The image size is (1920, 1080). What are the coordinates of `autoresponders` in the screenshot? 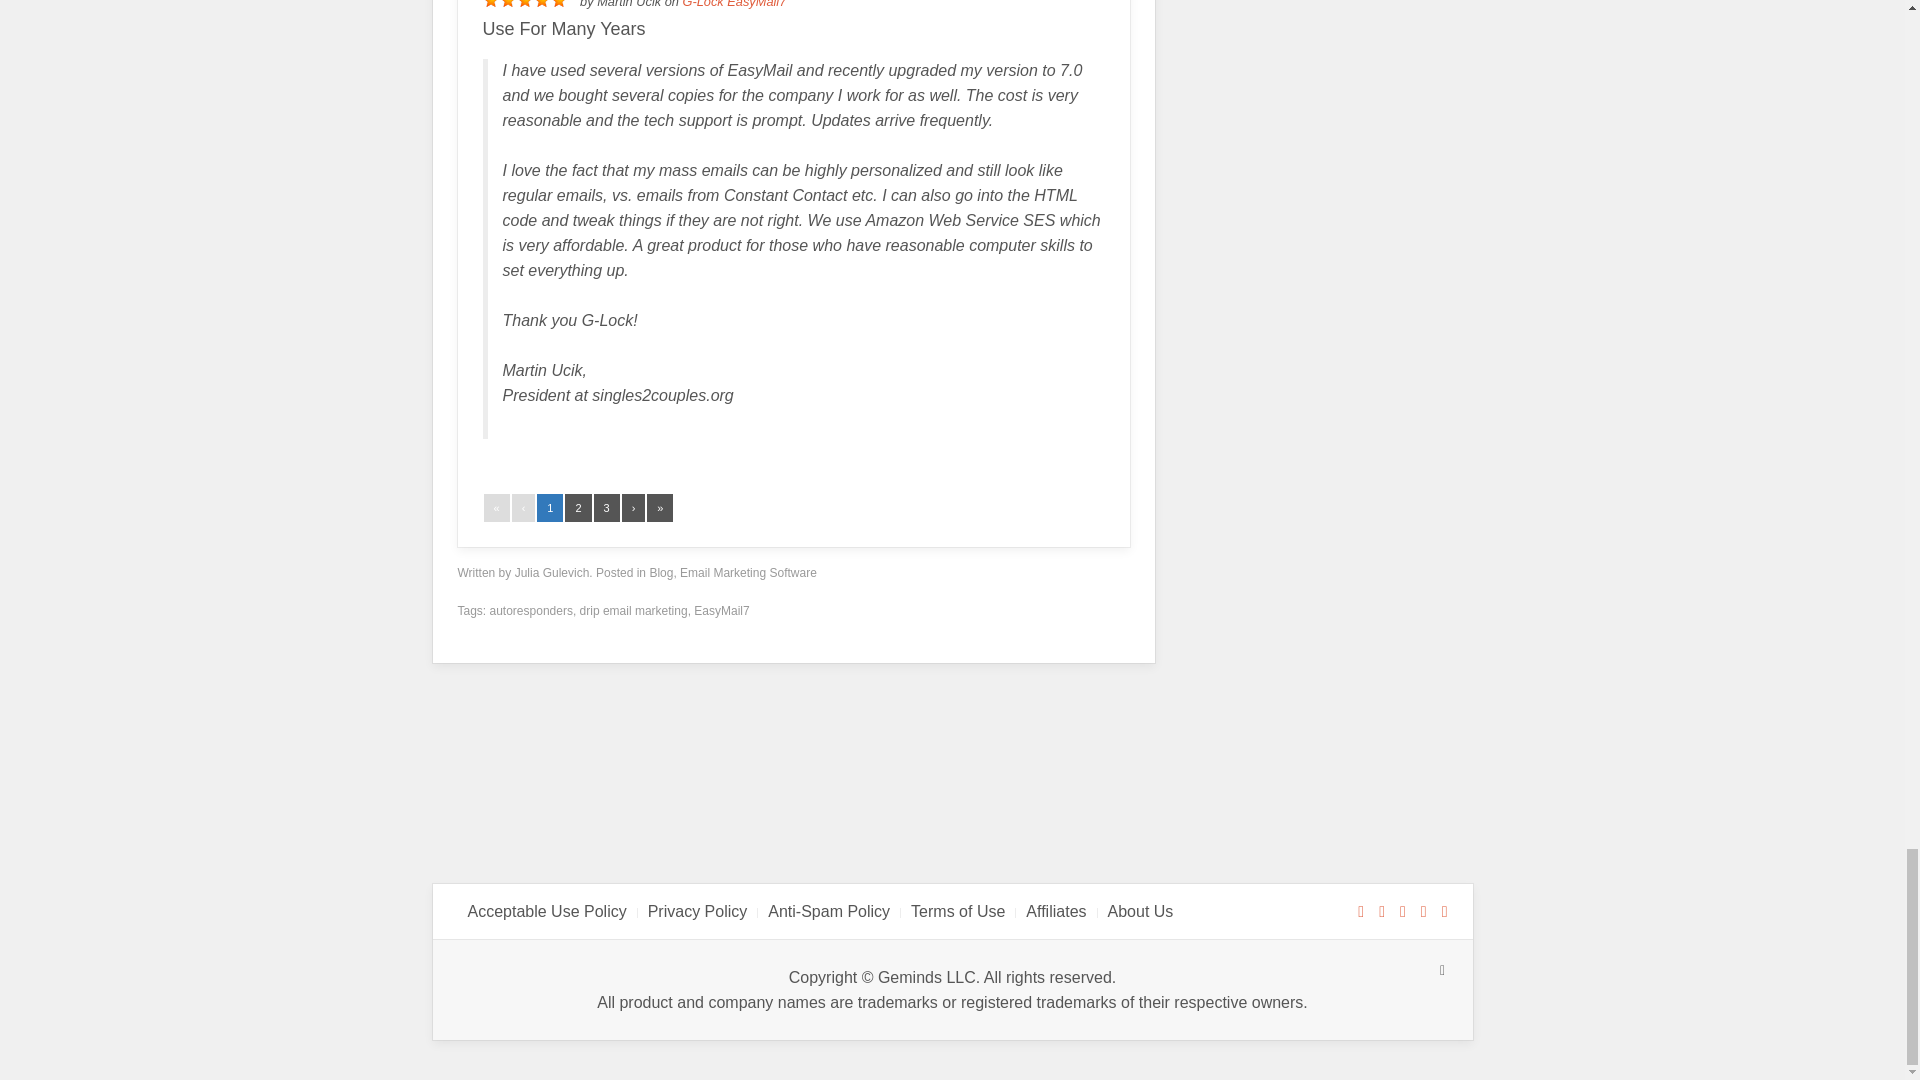 It's located at (530, 610).